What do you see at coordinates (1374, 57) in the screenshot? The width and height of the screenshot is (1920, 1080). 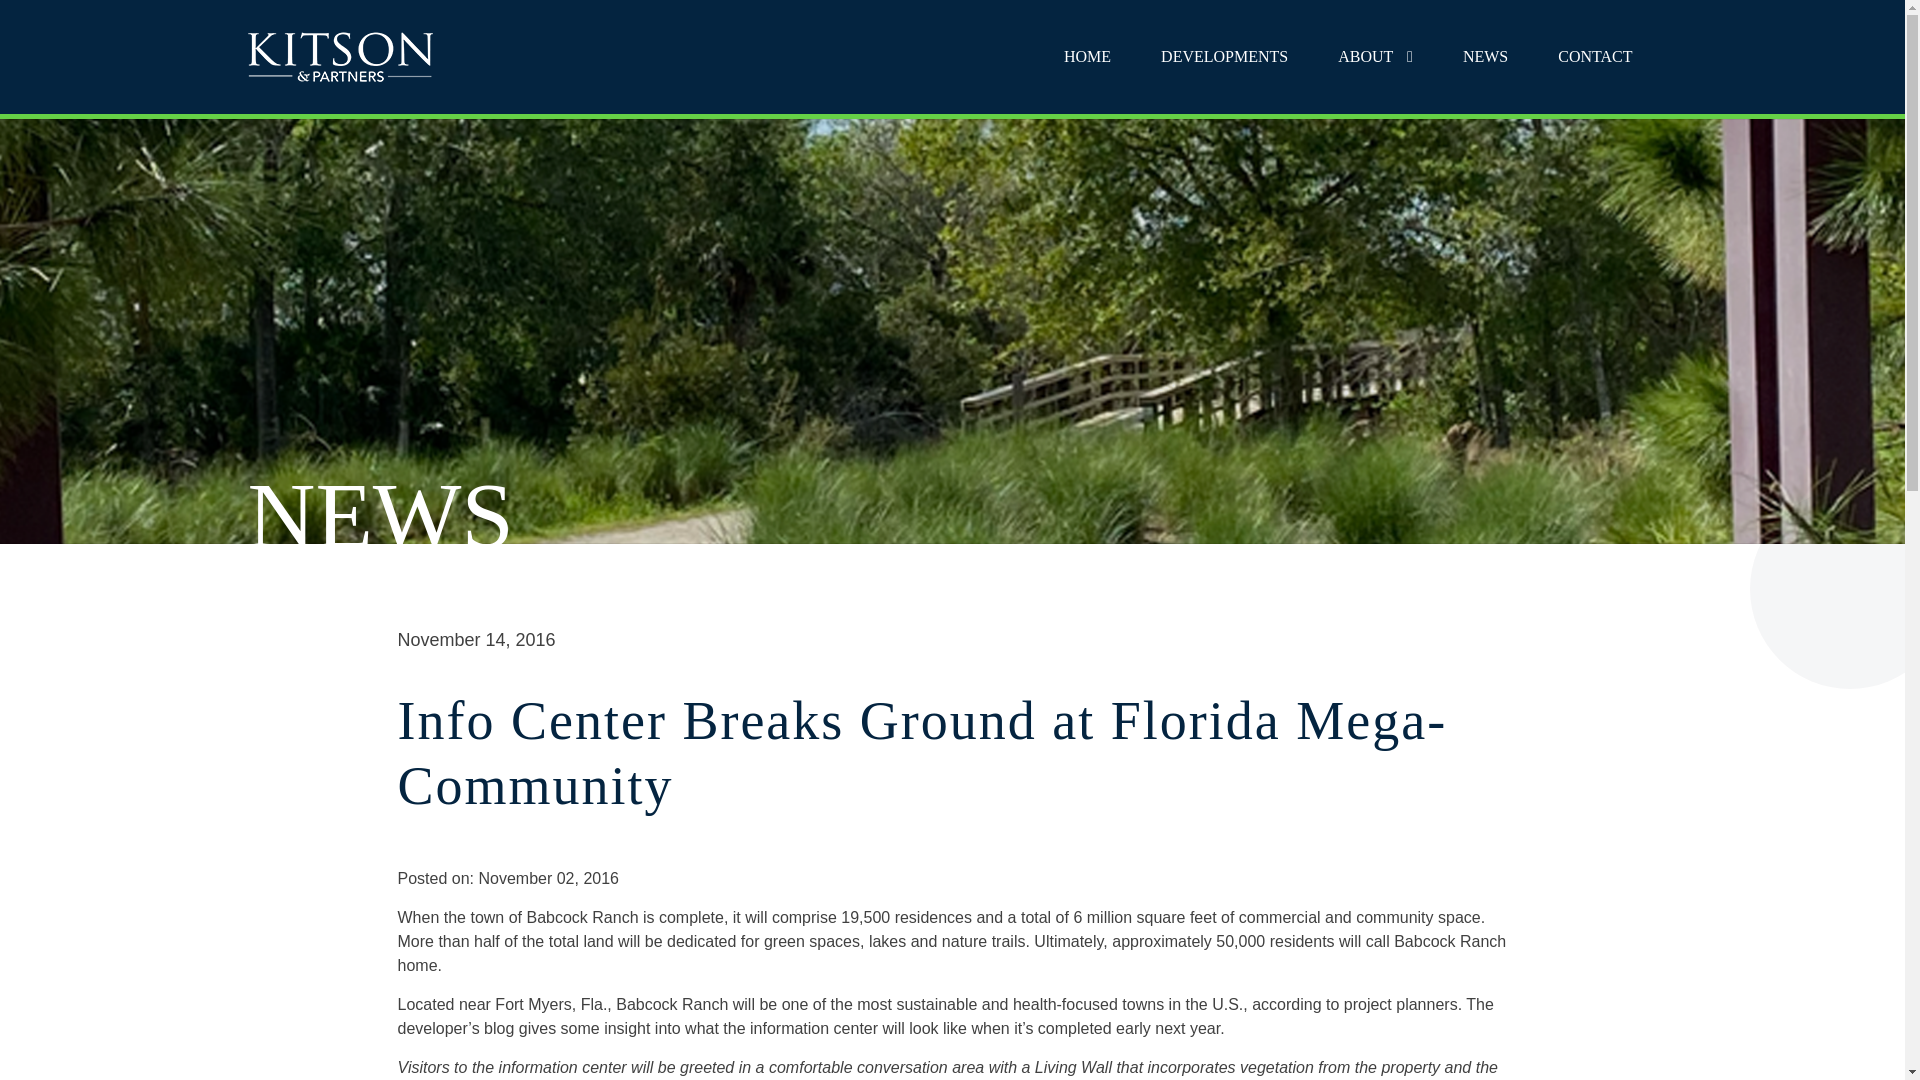 I see `ABOUT` at bounding box center [1374, 57].